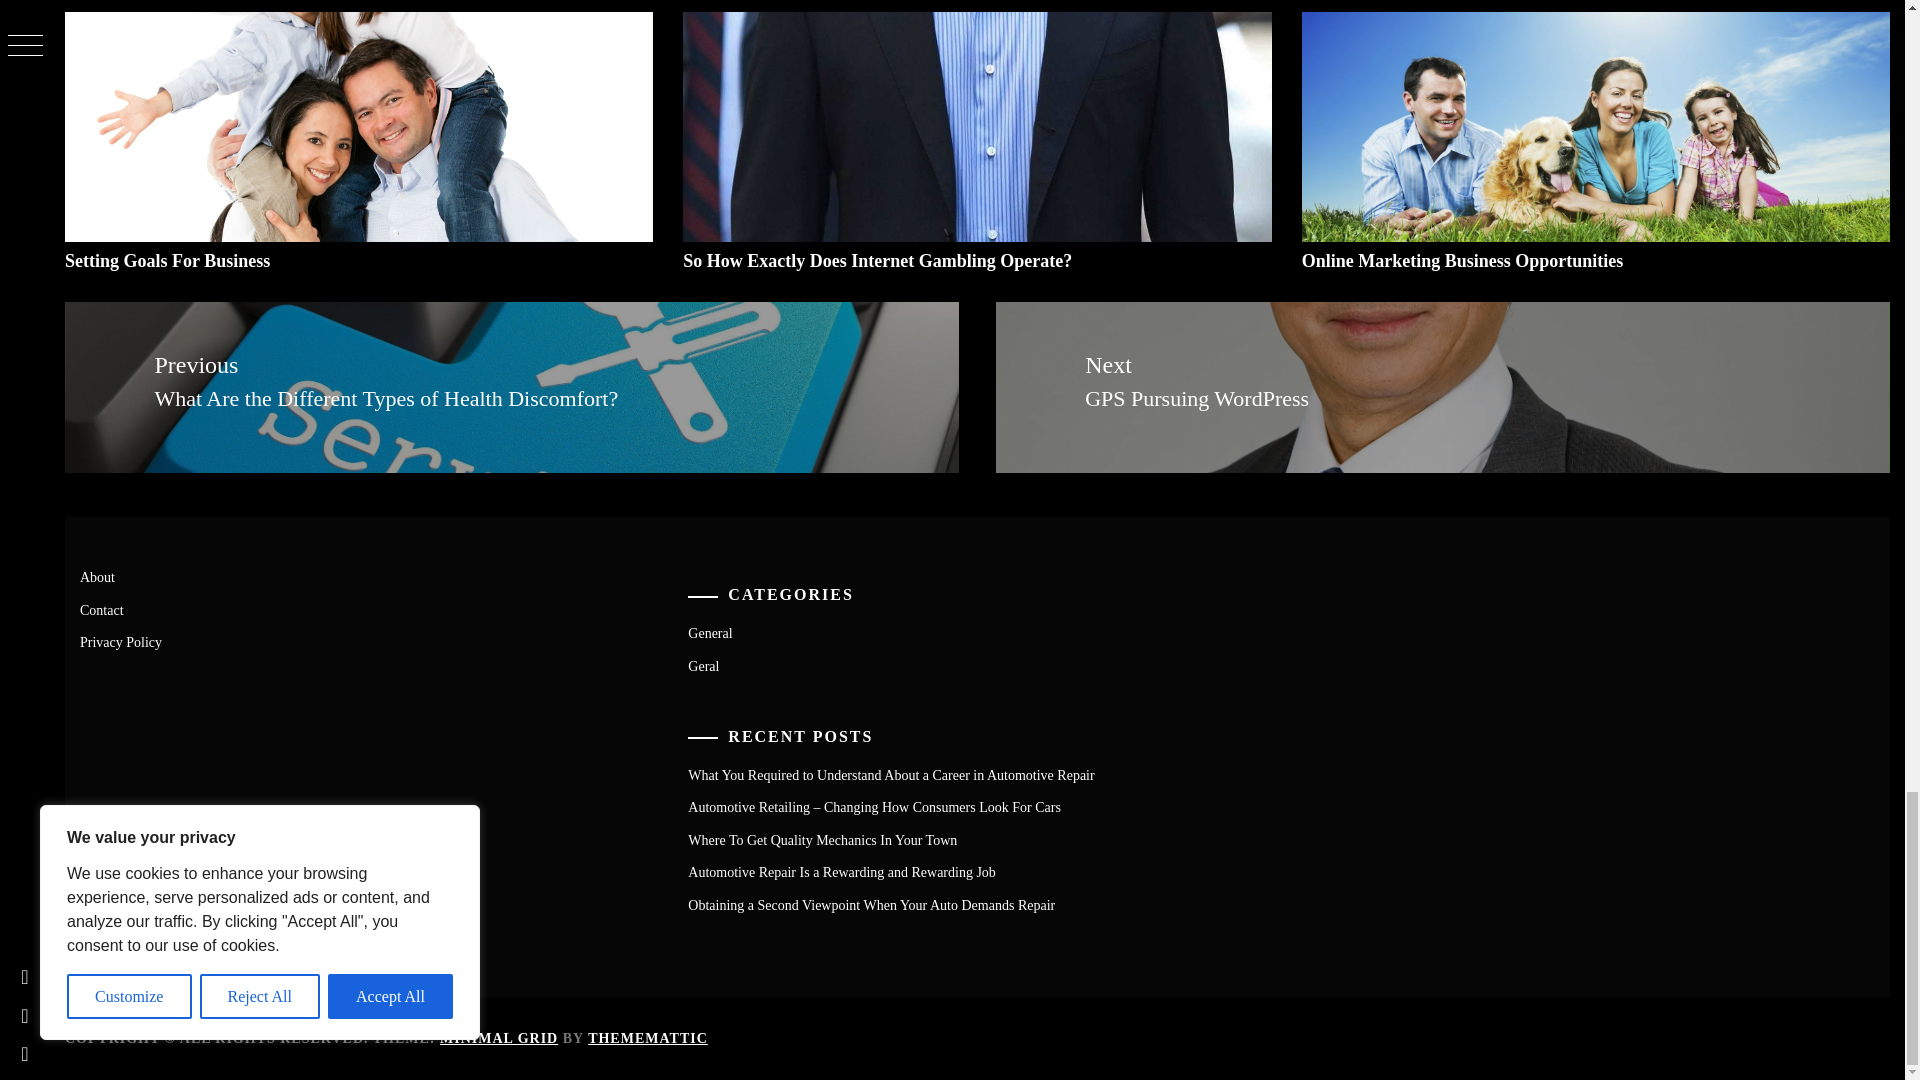 The width and height of the screenshot is (1920, 1080). Describe the element at coordinates (168, 260) in the screenshot. I see `Setting Goals For Business` at that location.